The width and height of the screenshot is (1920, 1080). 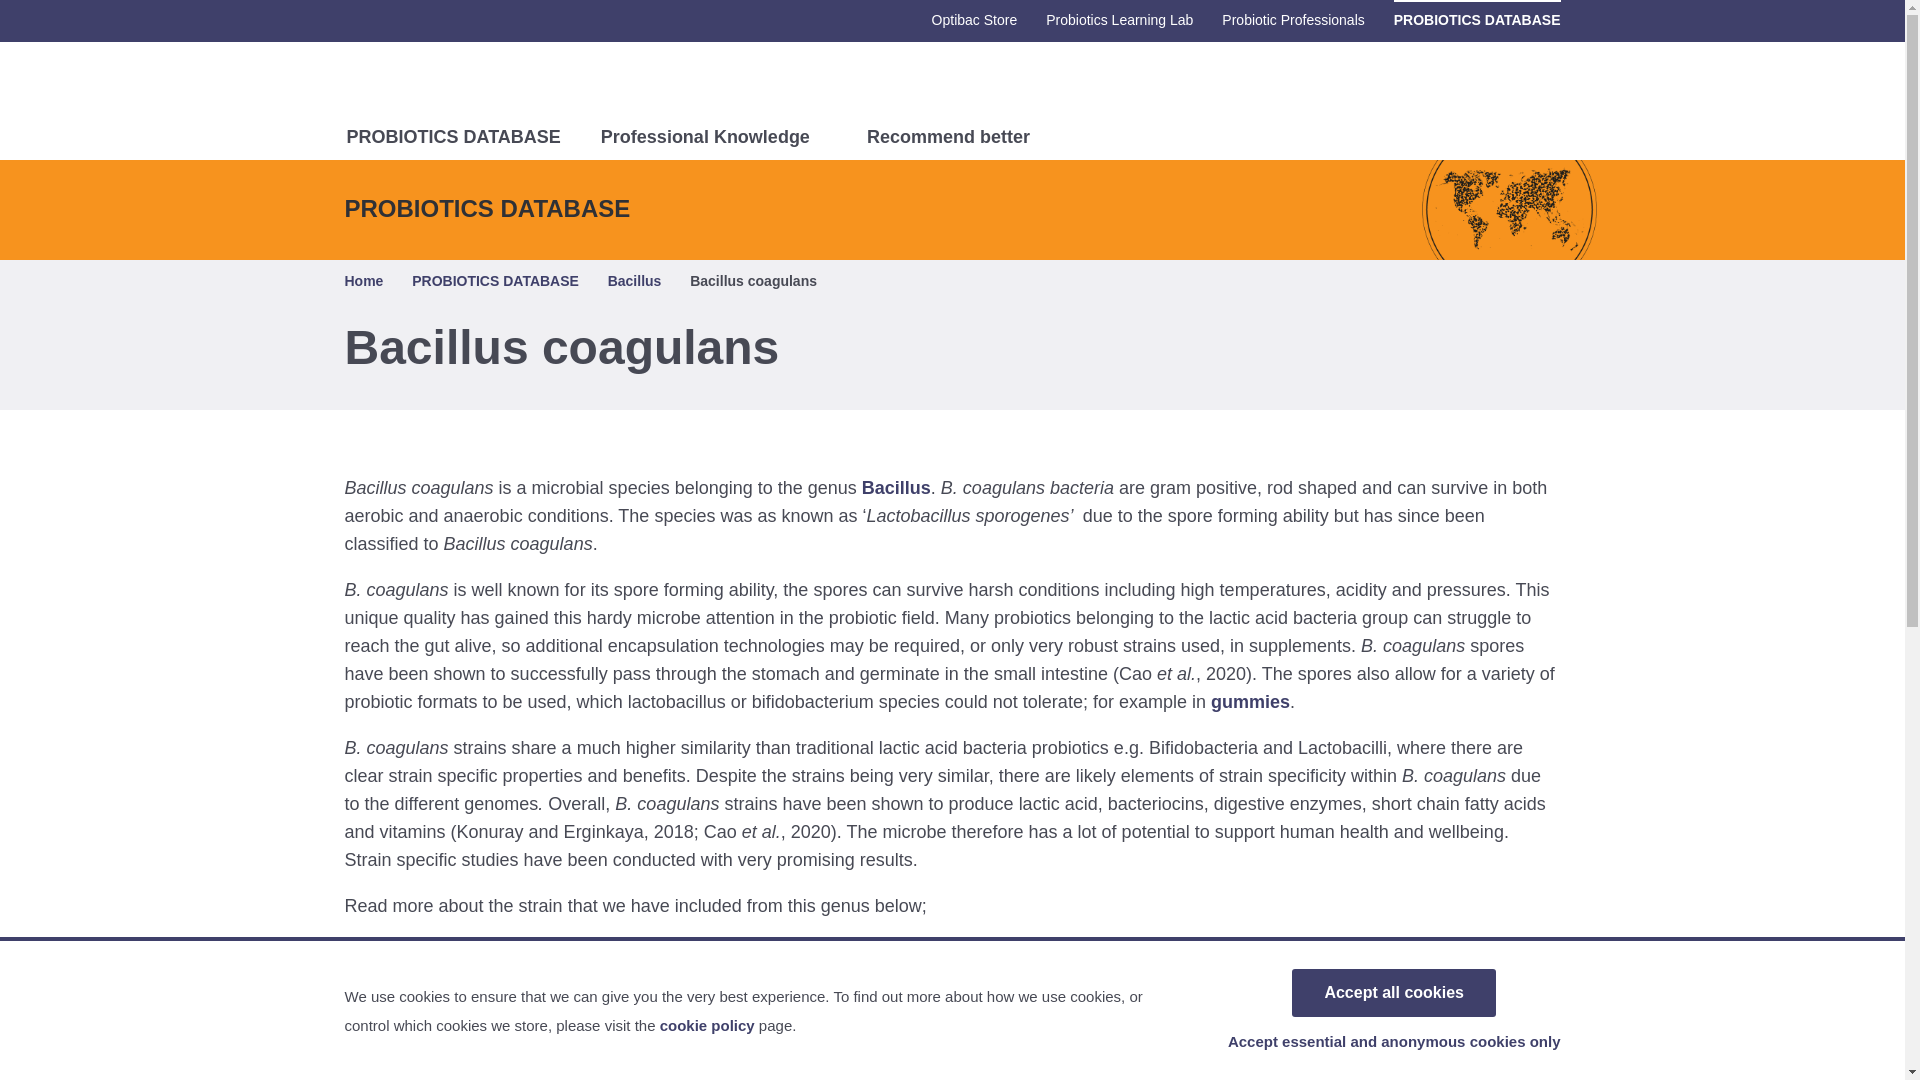 What do you see at coordinates (896, 488) in the screenshot?
I see `Bacillus` at bounding box center [896, 488].